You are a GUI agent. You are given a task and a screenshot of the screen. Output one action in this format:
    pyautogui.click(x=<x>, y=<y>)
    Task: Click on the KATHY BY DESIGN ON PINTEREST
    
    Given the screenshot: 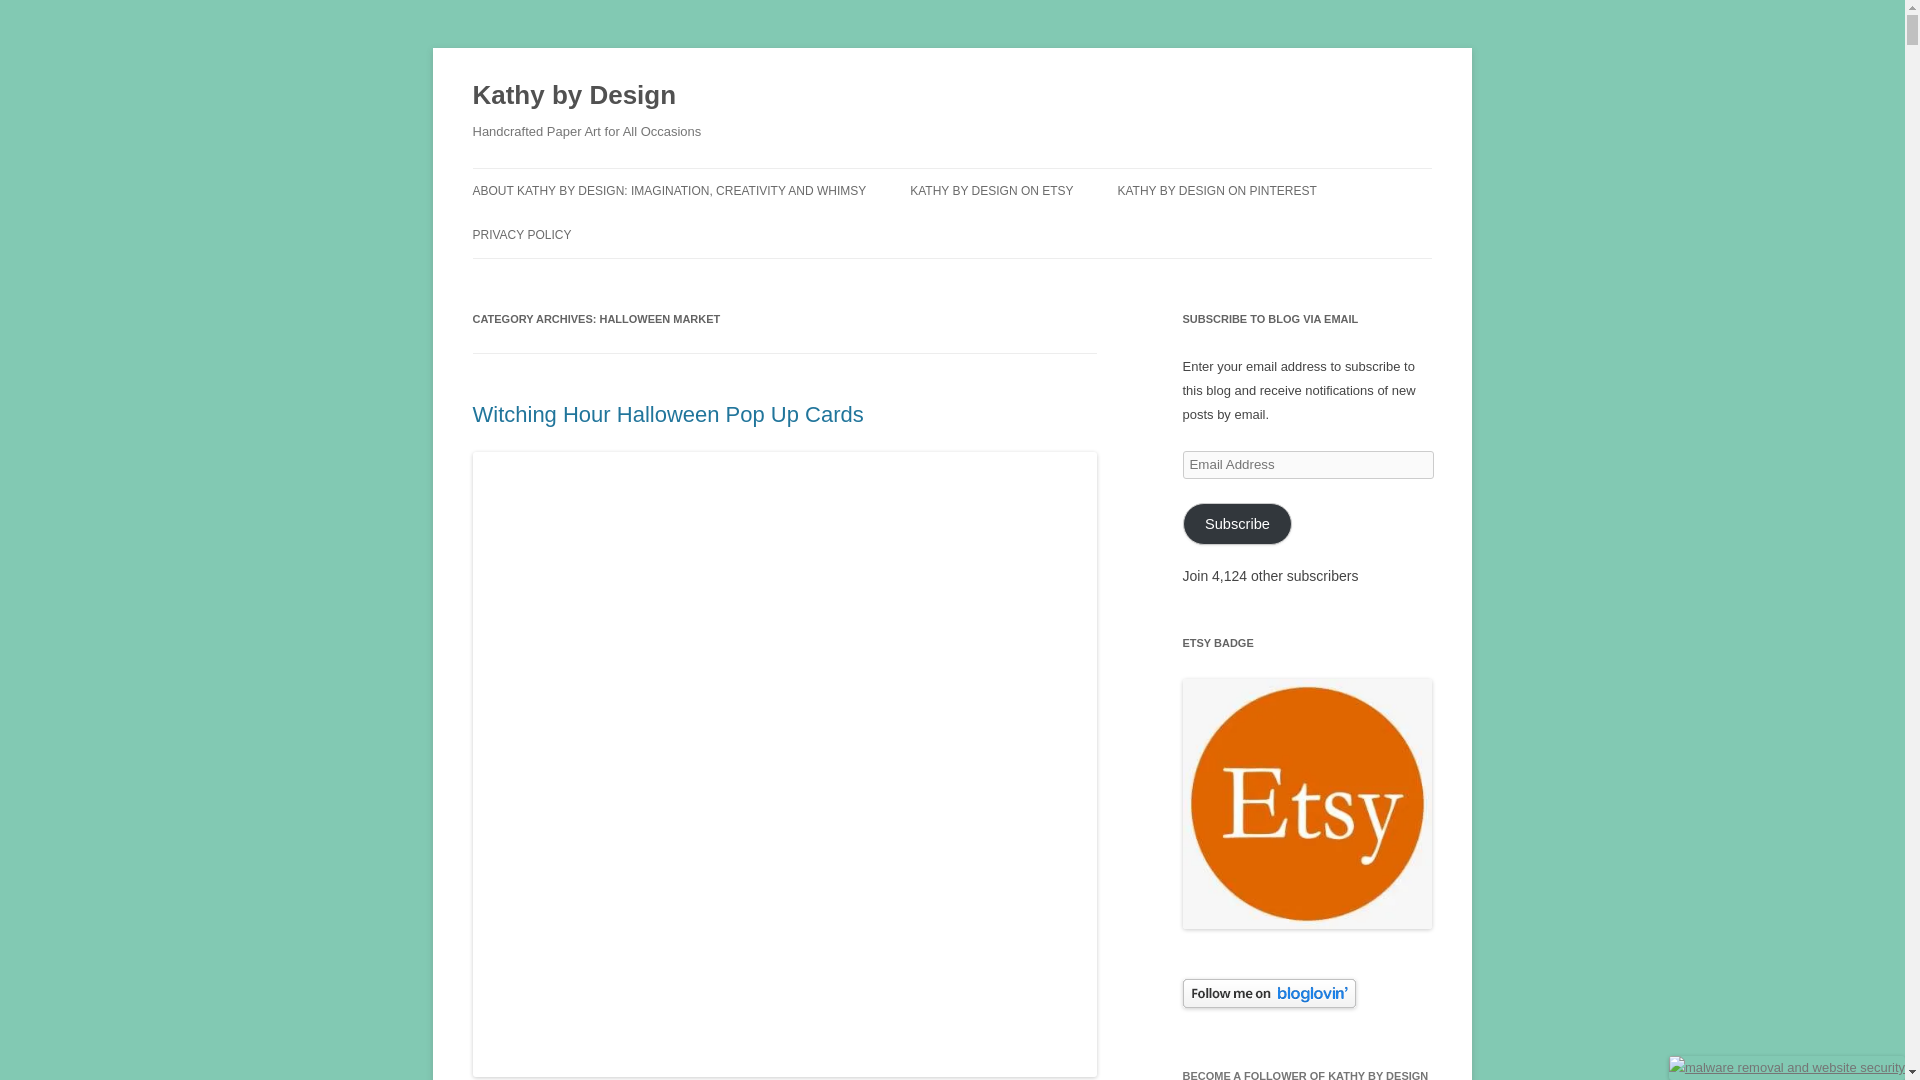 What is the action you would take?
    pyautogui.click(x=1216, y=190)
    